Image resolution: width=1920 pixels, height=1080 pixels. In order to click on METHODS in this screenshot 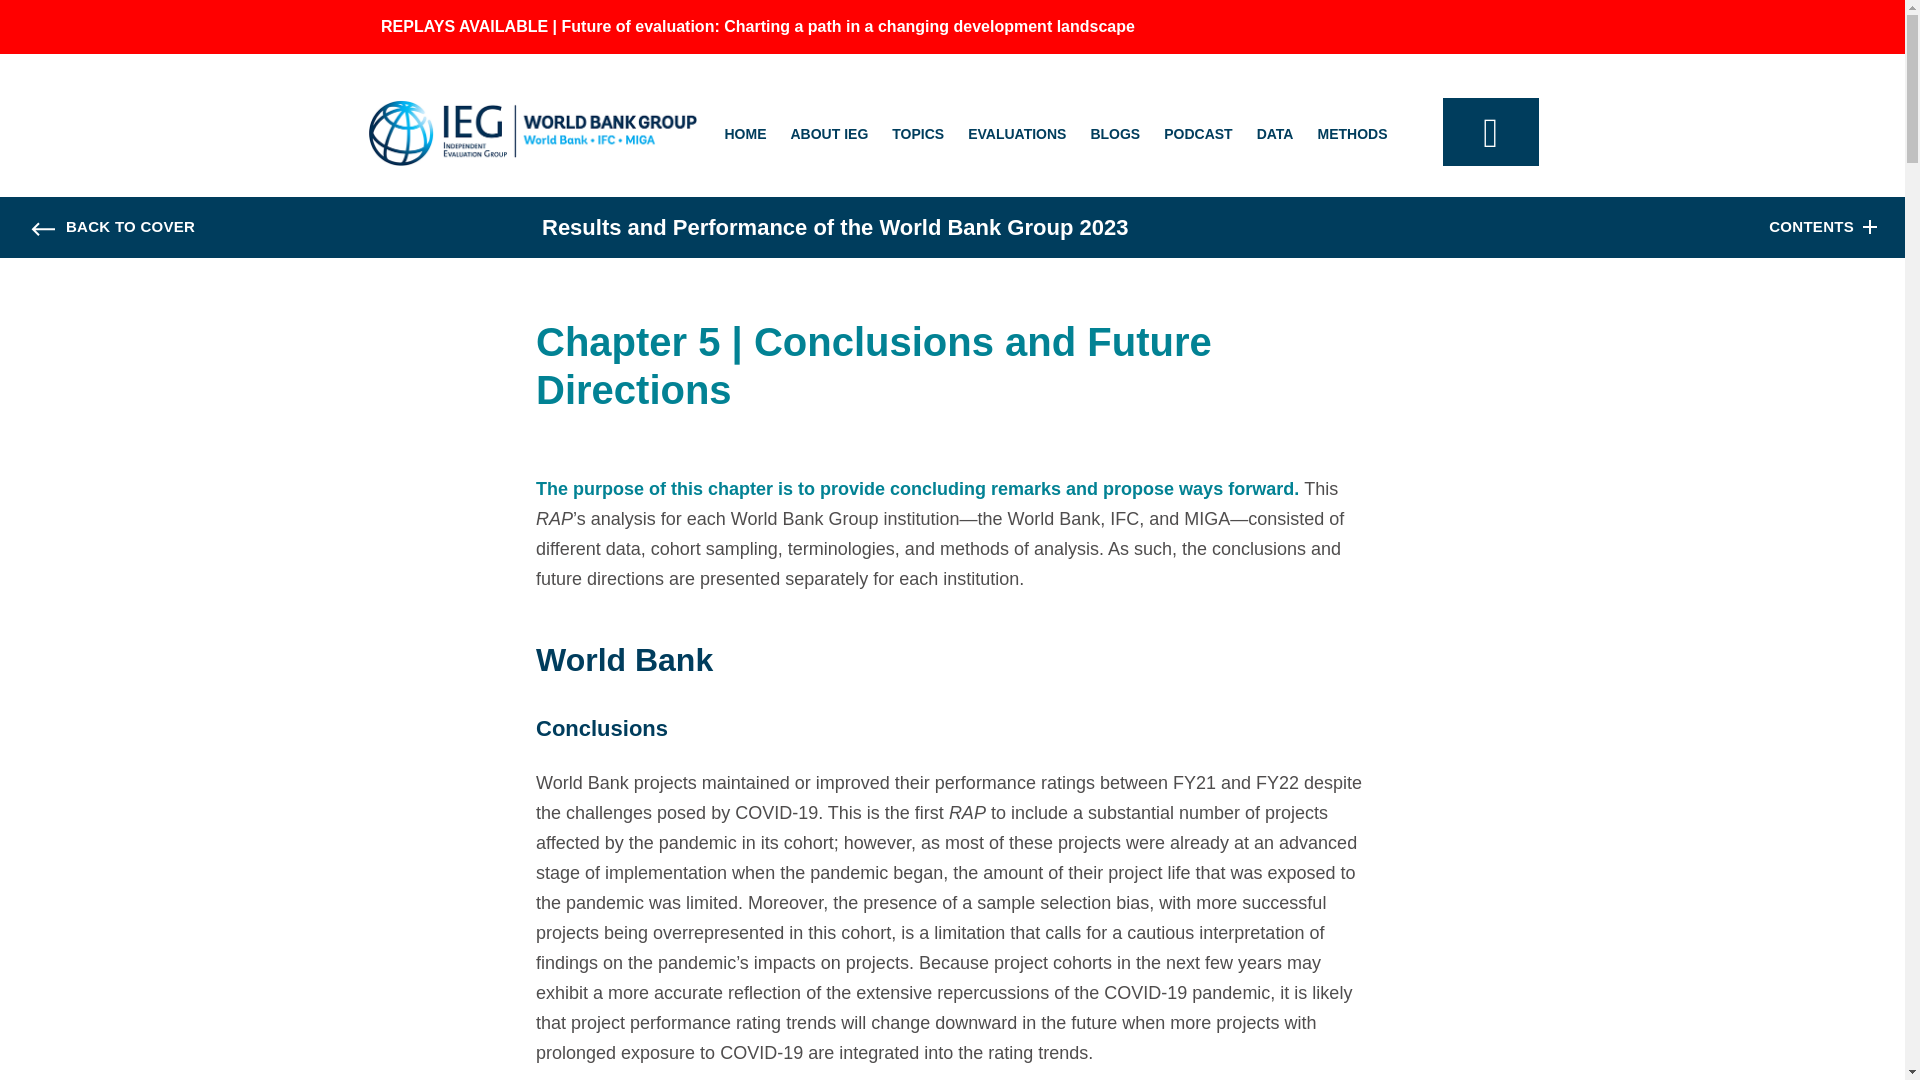, I will do `click(1352, 134)`.